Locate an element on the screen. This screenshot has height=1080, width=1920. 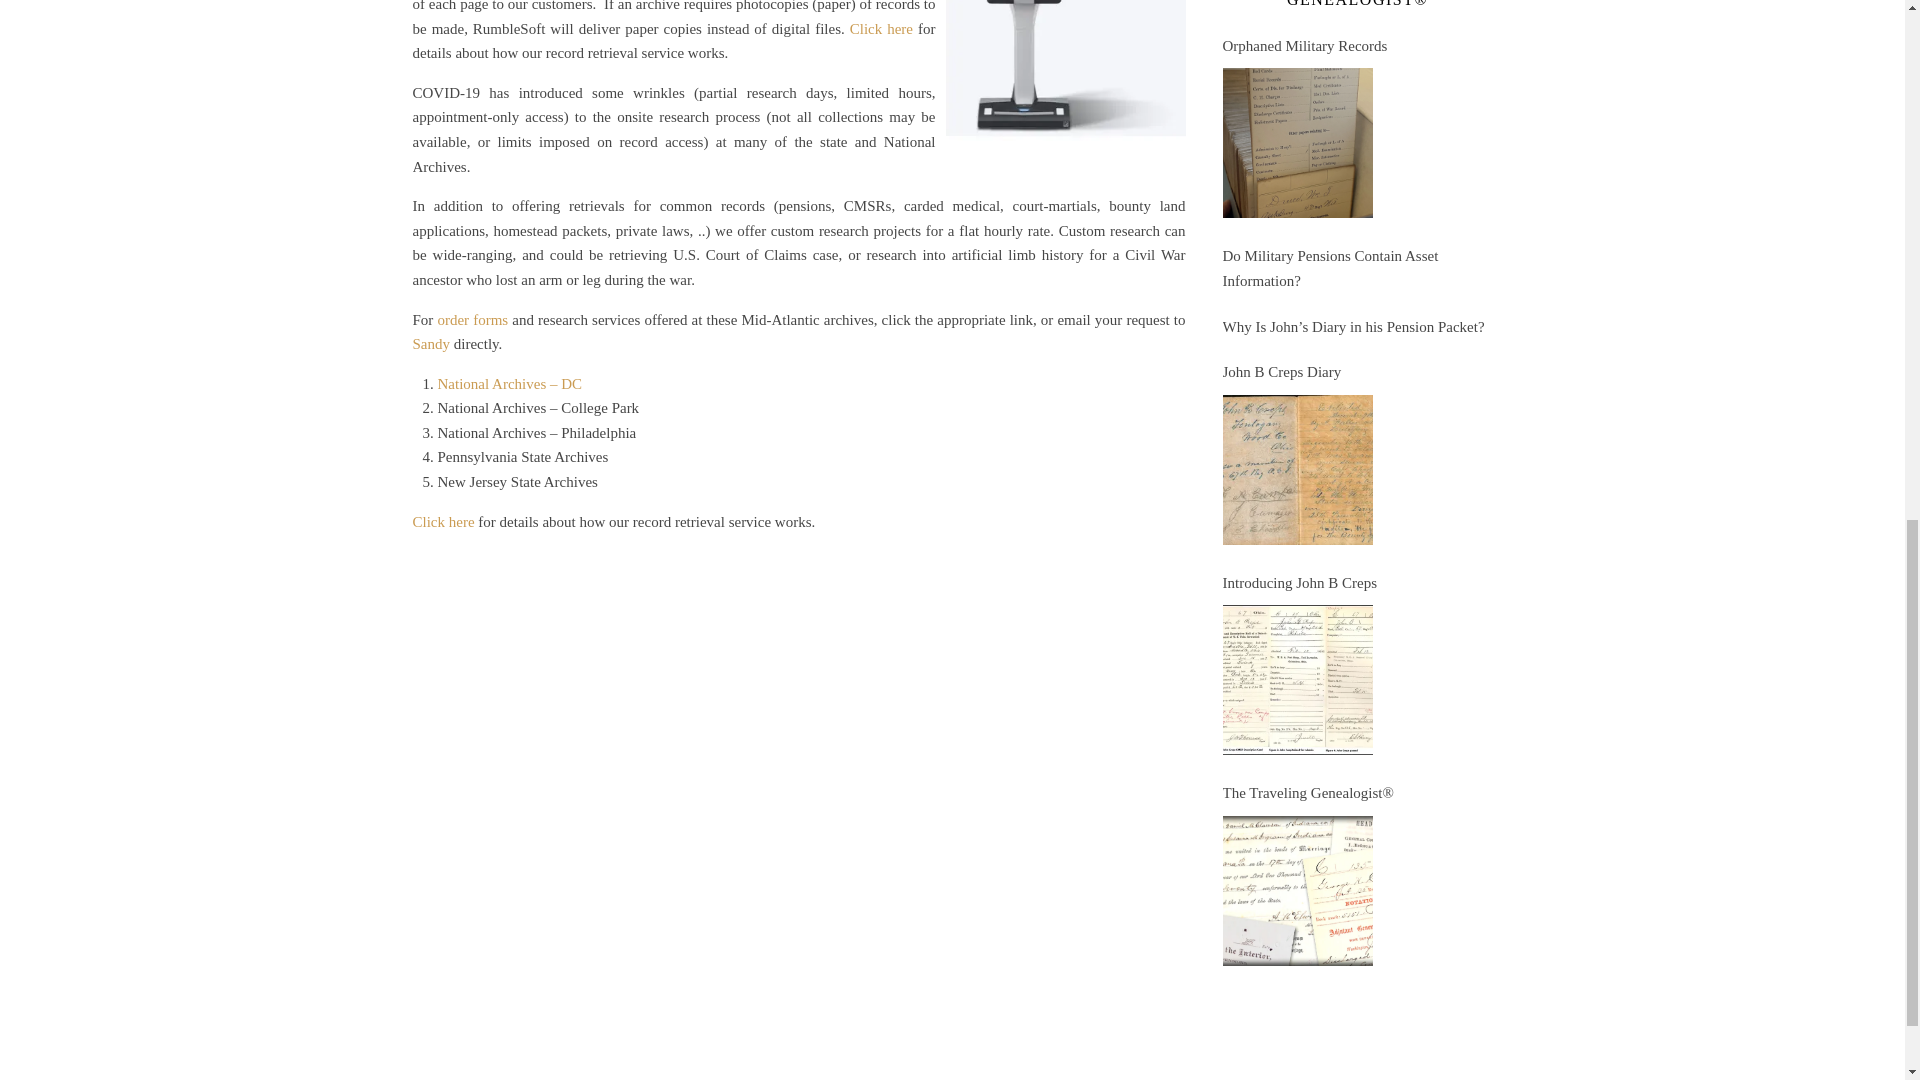
order forms is located at coordinates (472, 320).